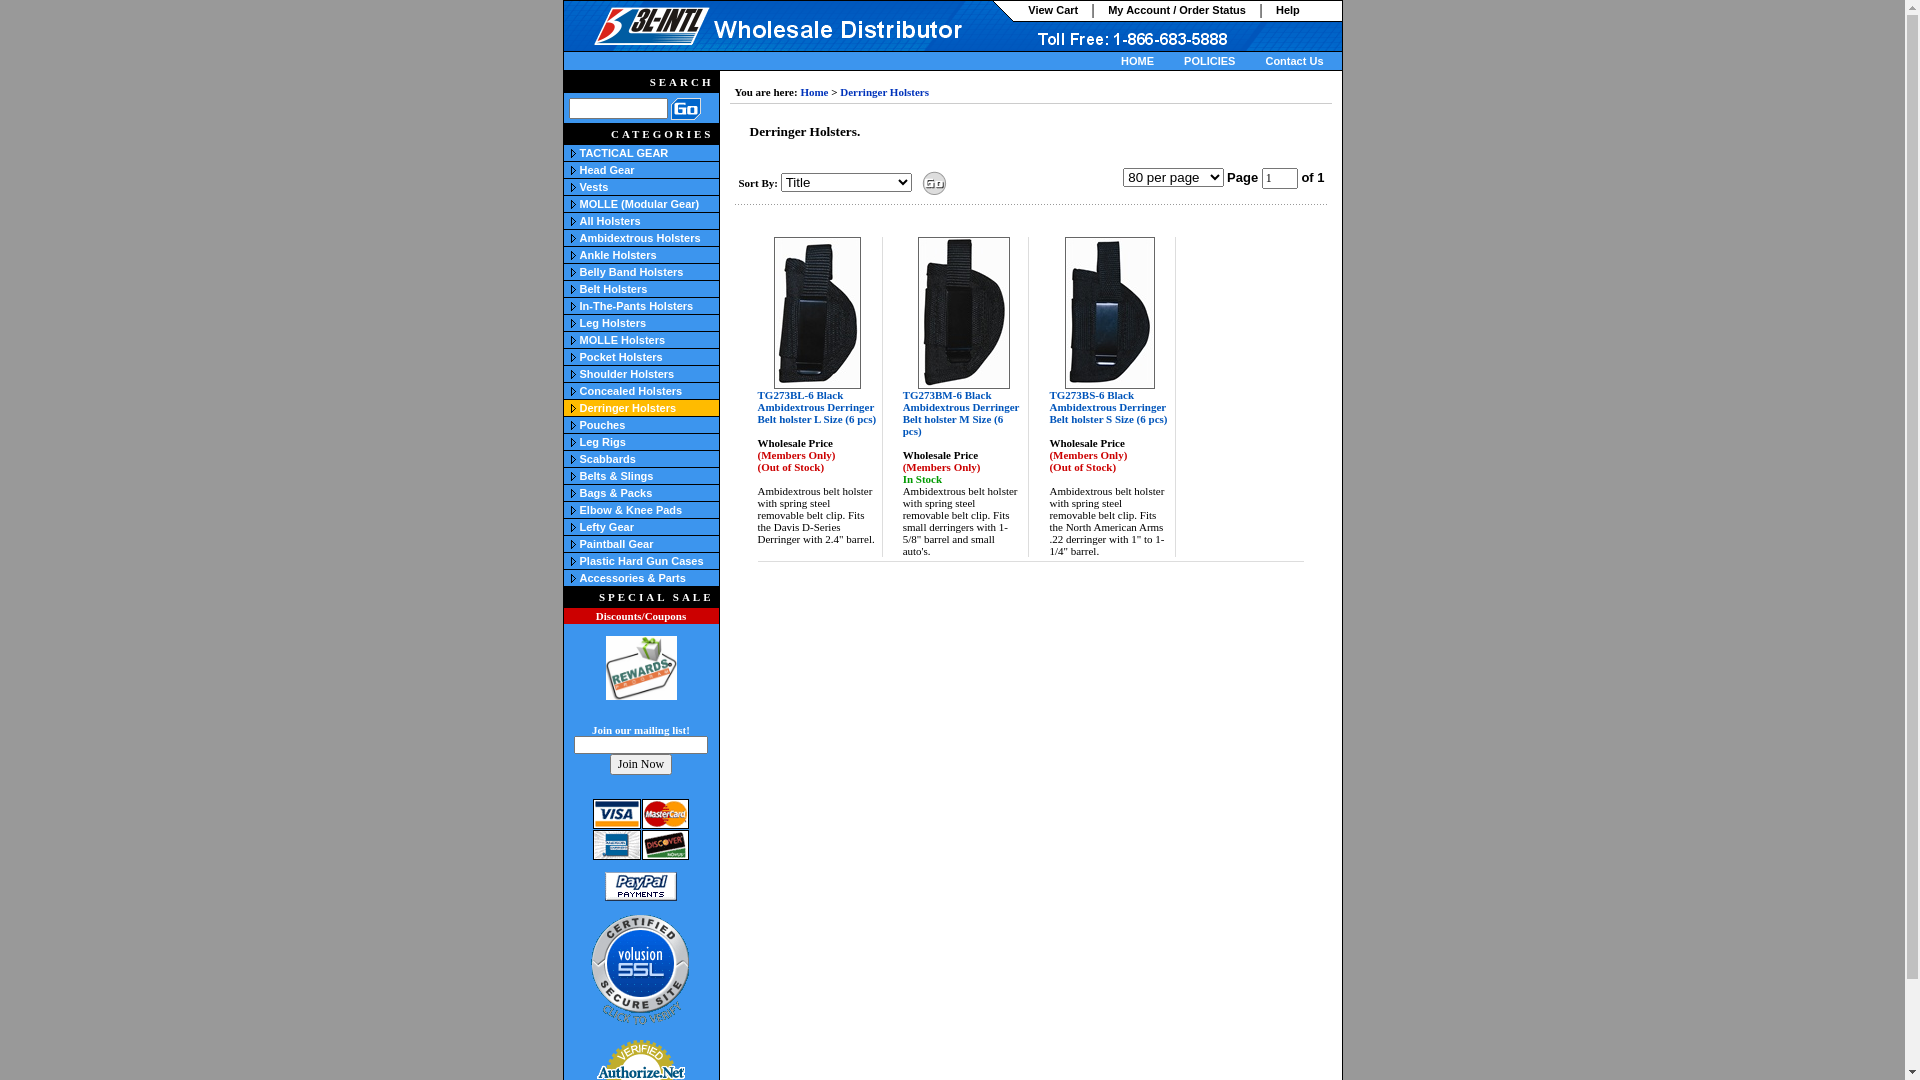 The height and width of the screenshot is (1080, 1920). Describe the element at coordinates (623, 340) in the screenshot. I see `MOLLE Holsters` at that location.